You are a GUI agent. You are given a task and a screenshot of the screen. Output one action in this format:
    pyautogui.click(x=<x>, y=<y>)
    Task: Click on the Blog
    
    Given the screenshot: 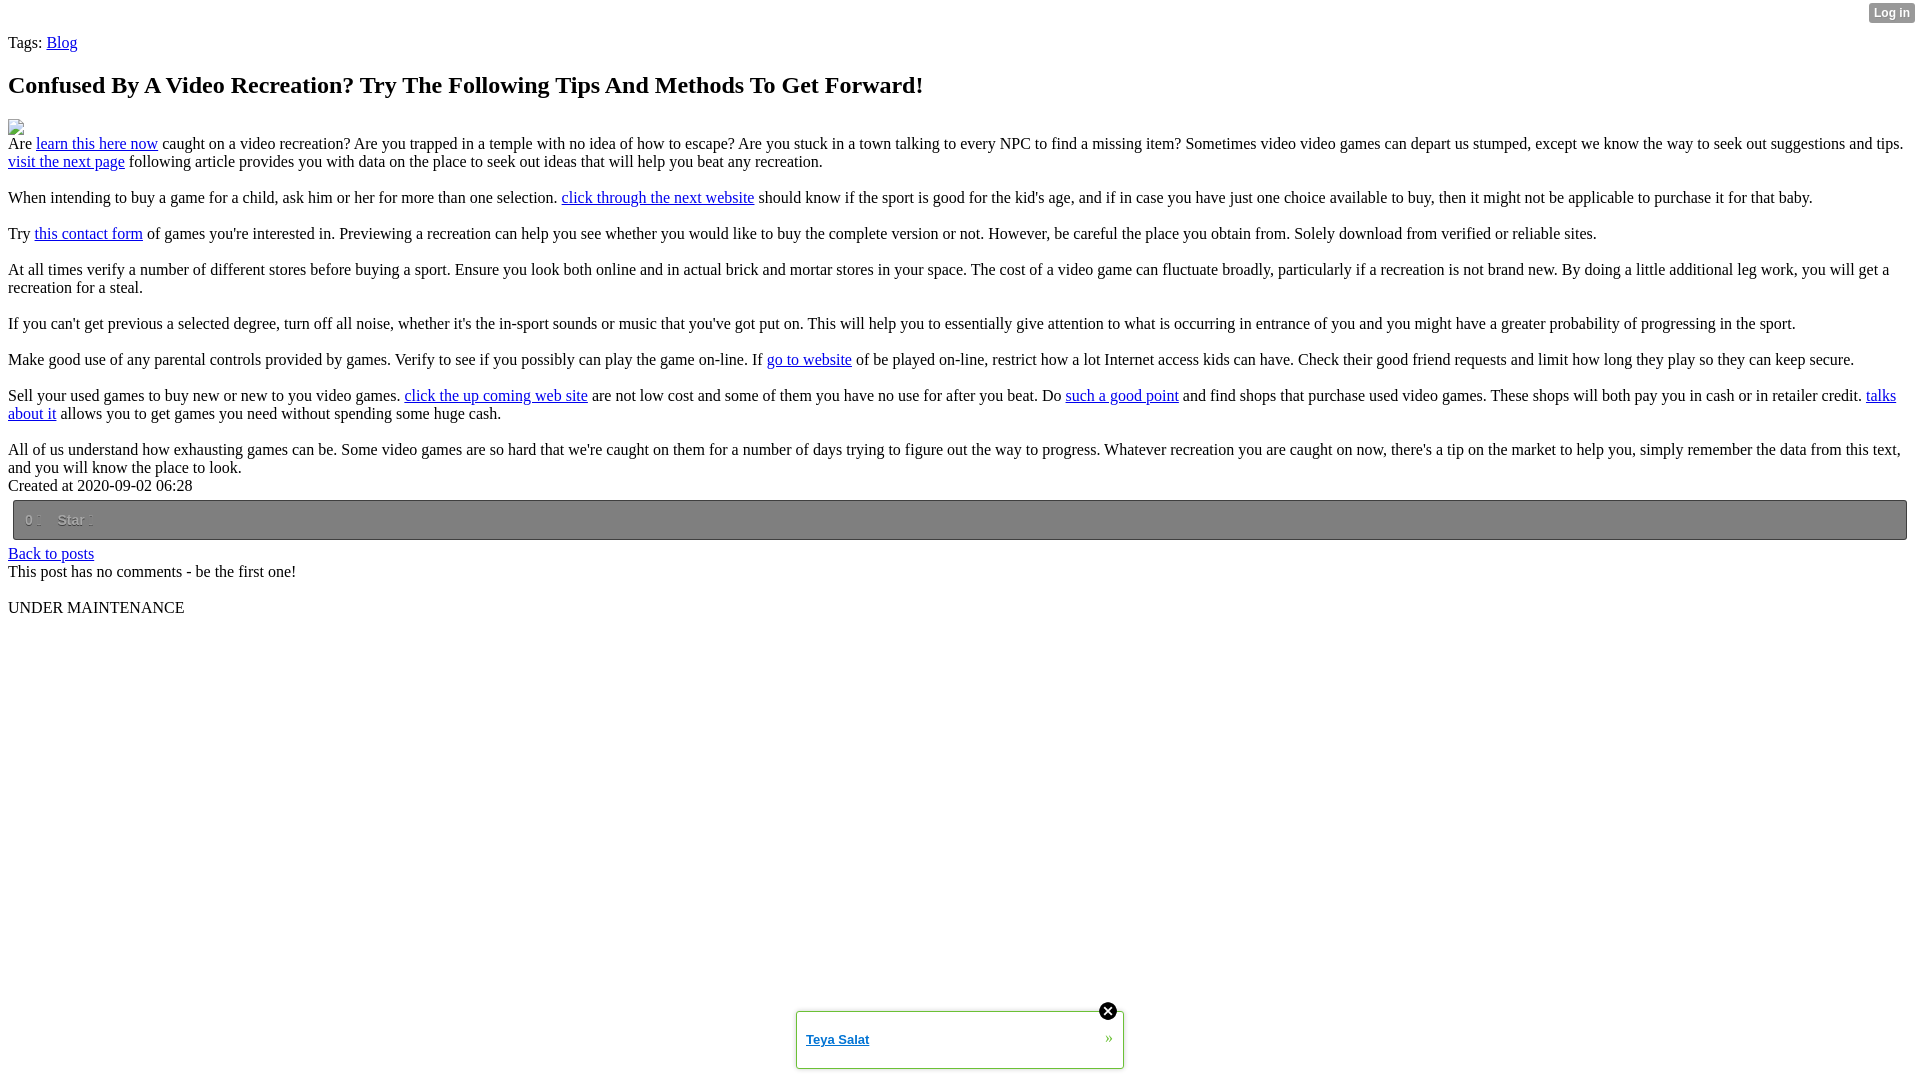 What is the action you would take?
    pyautogui.click(x=61, y=42)
    